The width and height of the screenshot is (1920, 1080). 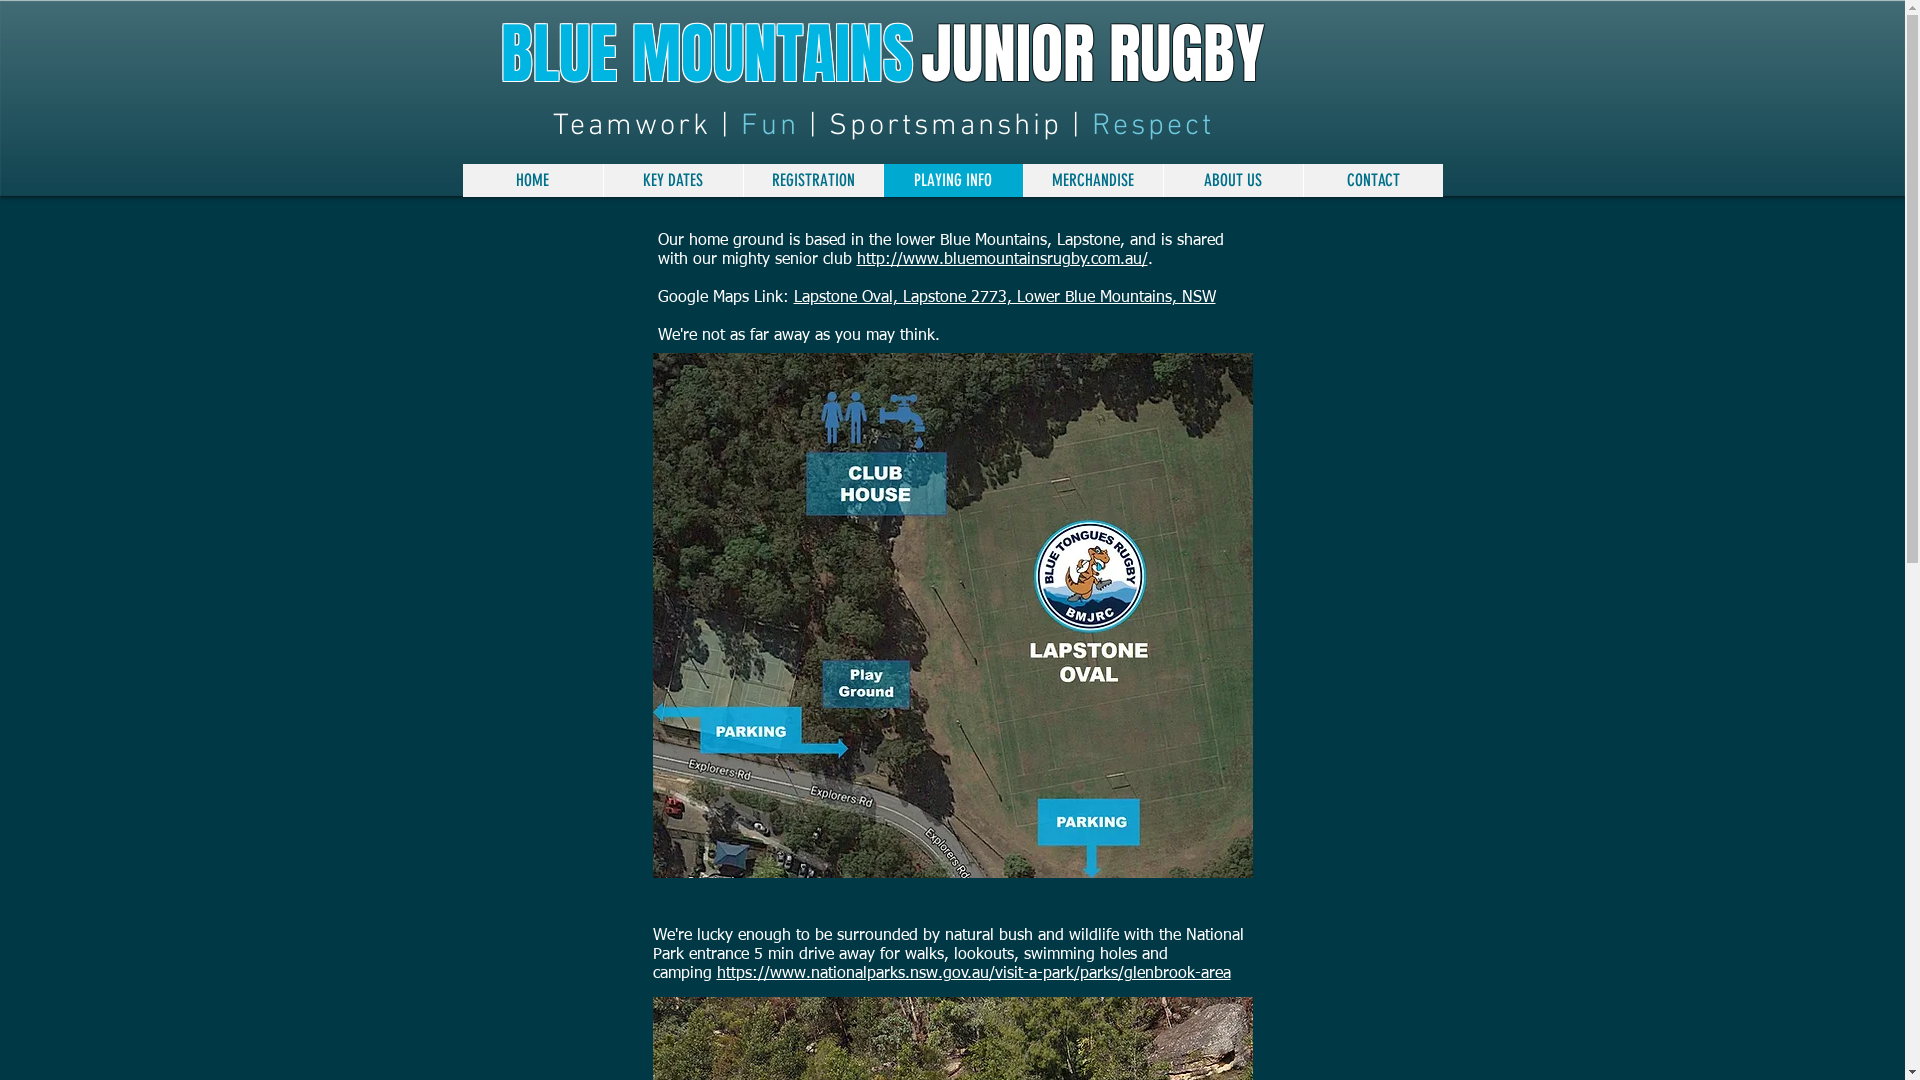 I want to click on PLAYING INFO, so click(x=952, y=180).